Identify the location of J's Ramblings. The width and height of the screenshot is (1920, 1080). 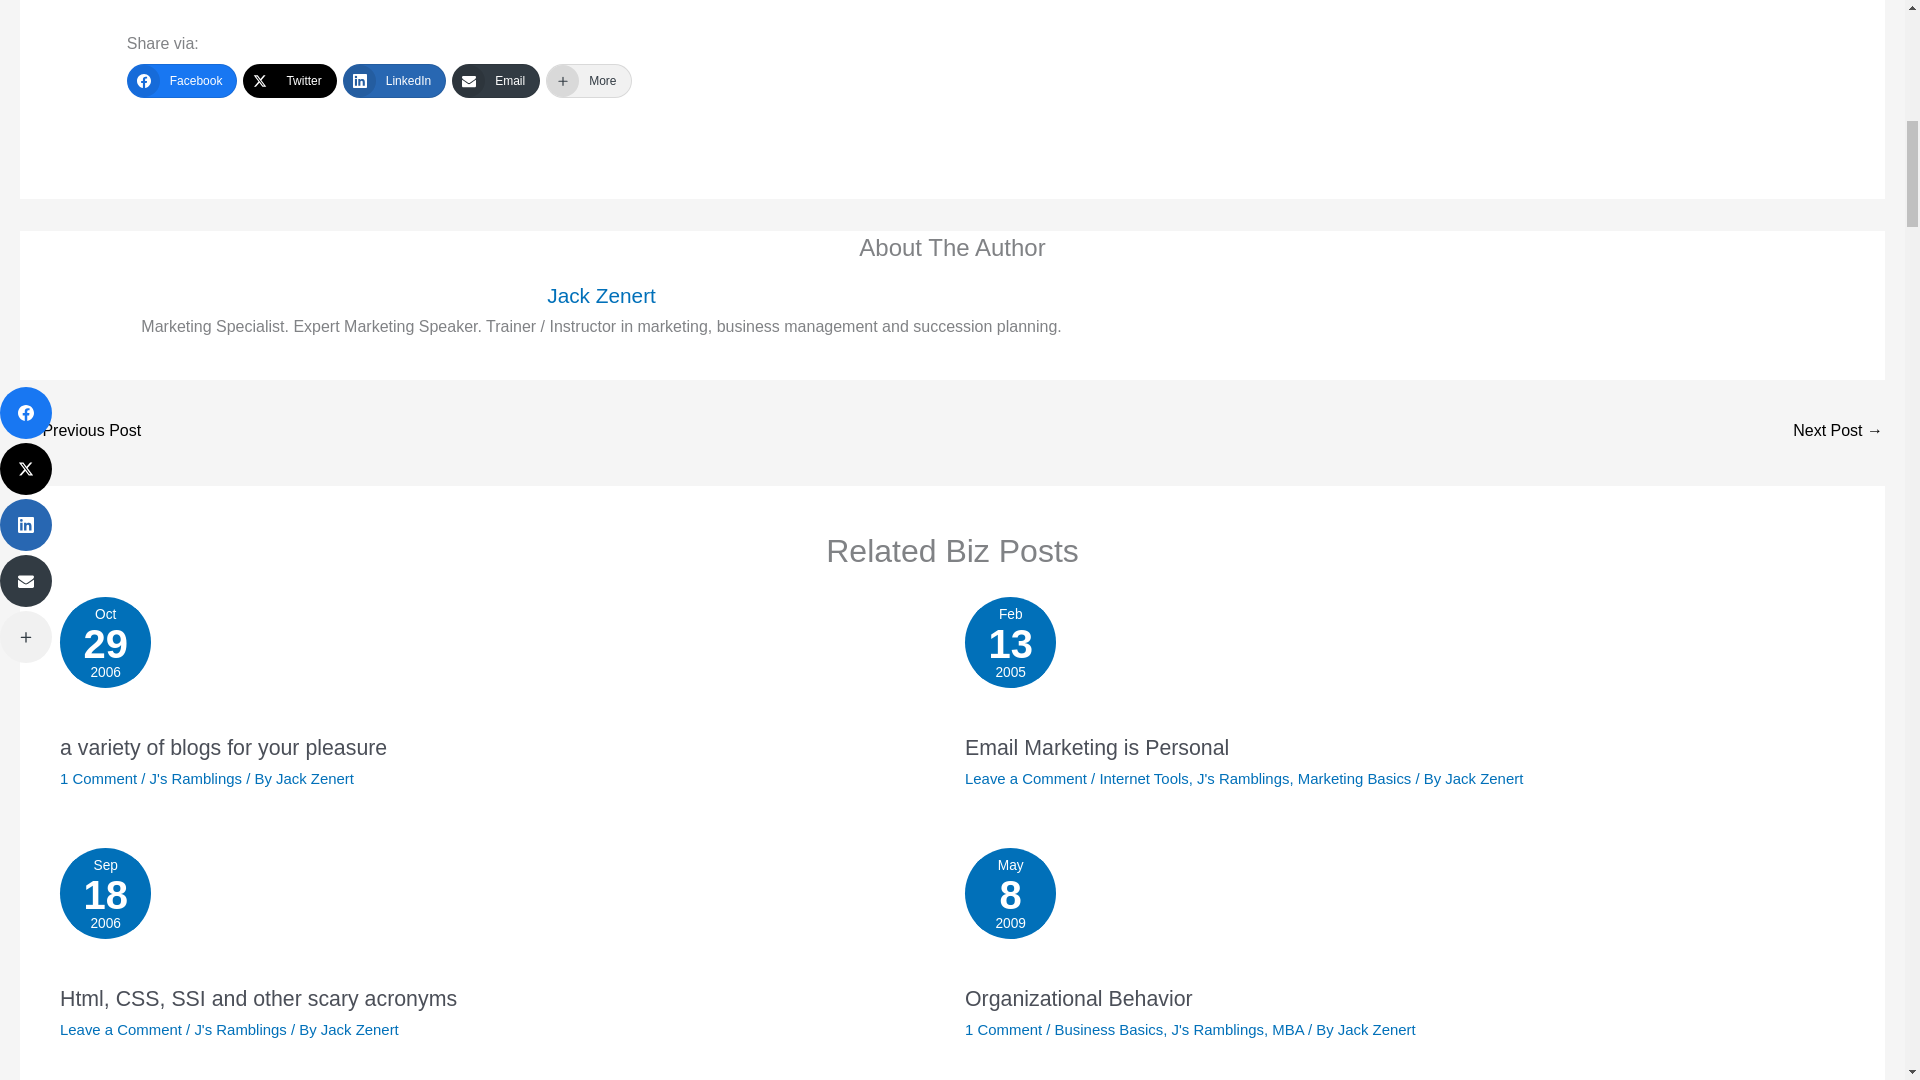
(360, 1028).